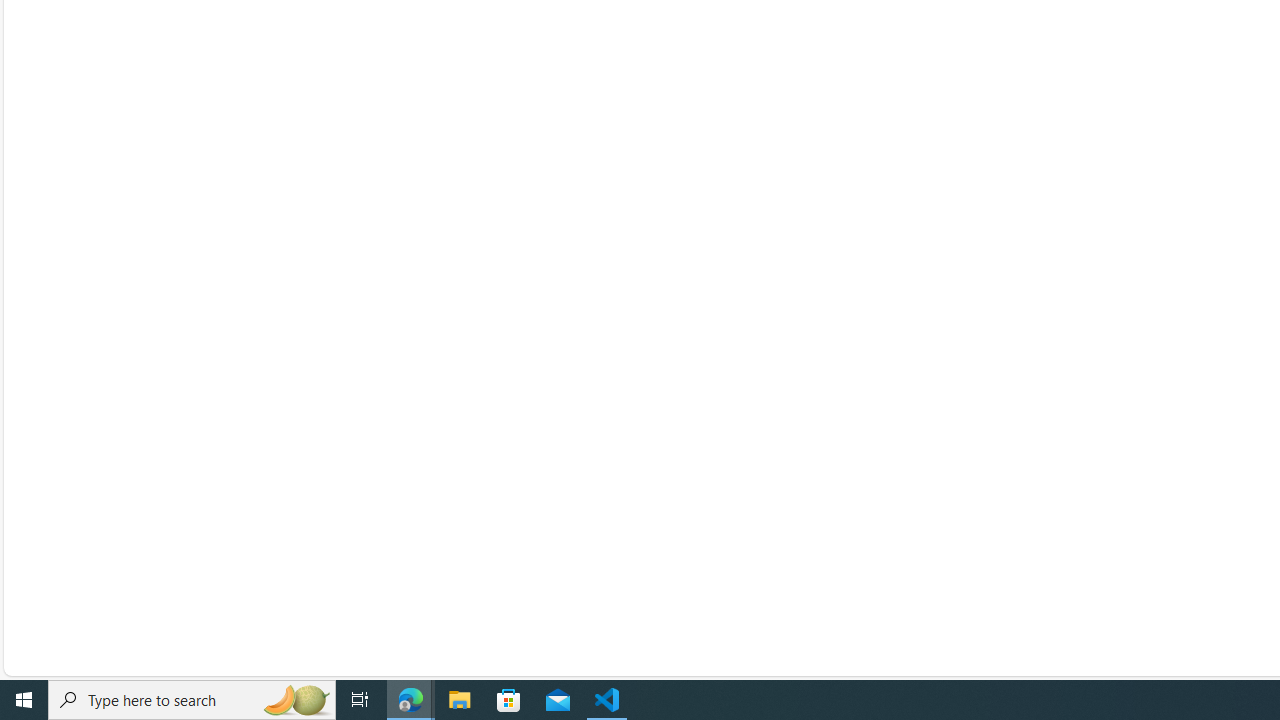 This screenshot has height=720, width=1280. What do you see at coordinates (587, 532) in the screenshot?
I see `Explore Microsoft products` at bounding box center [587, 532].